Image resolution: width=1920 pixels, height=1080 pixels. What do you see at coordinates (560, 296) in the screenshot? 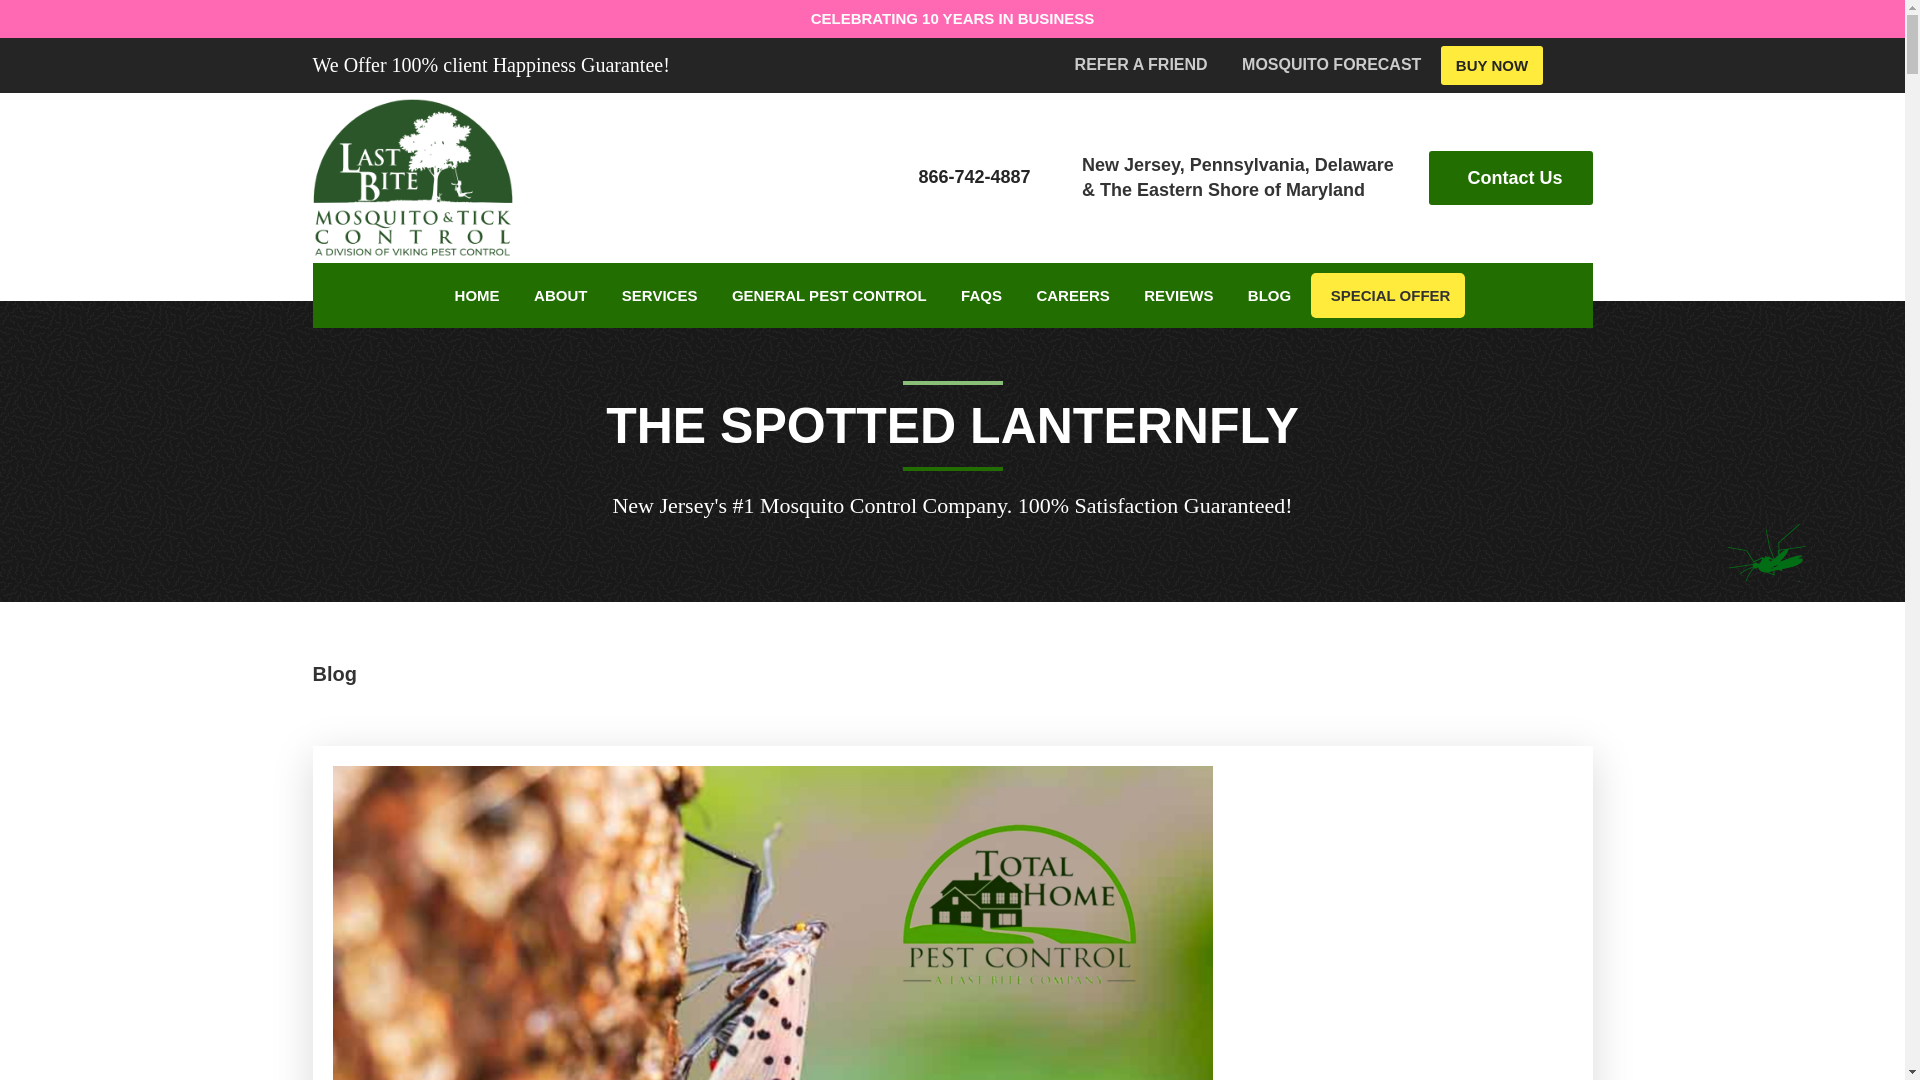
I see `ABOUT` at bounding box center [560, 296].